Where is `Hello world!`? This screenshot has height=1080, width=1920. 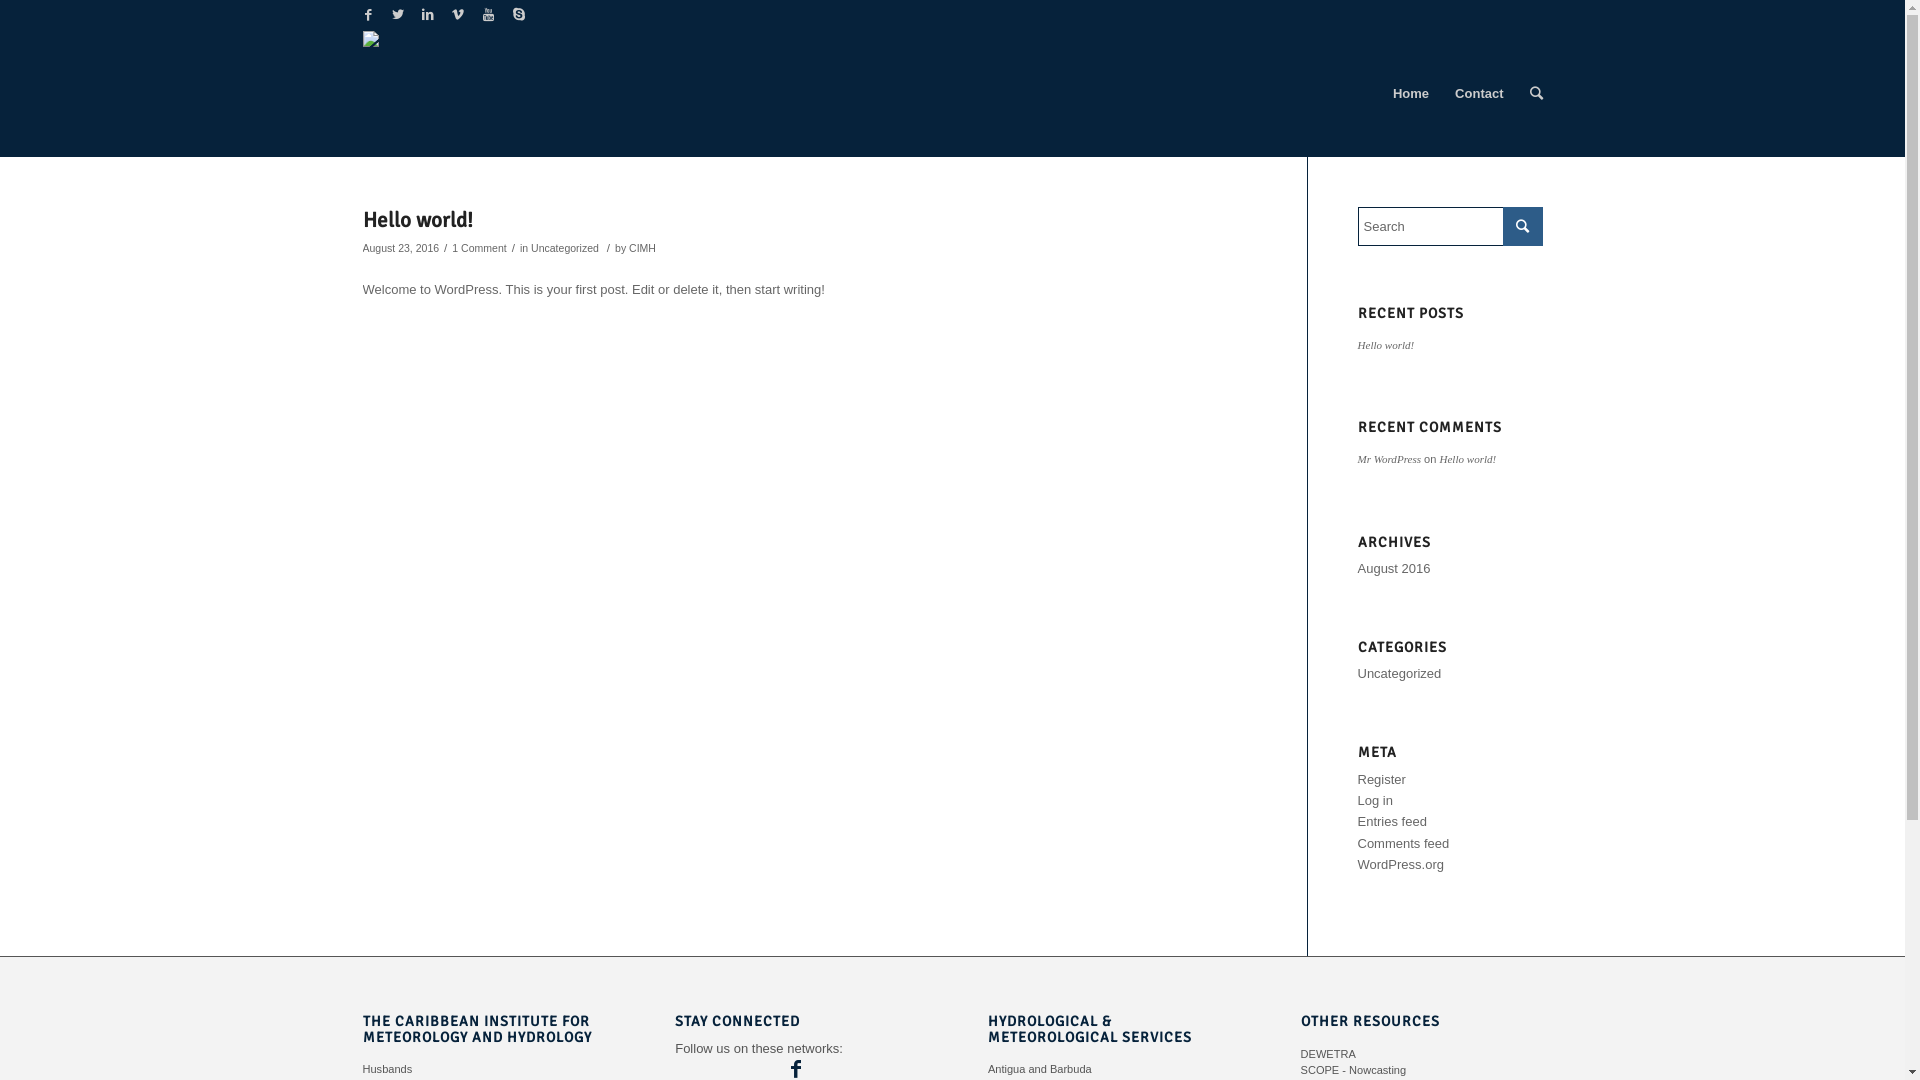
Hello world! is located at coordinates (1386, 345).